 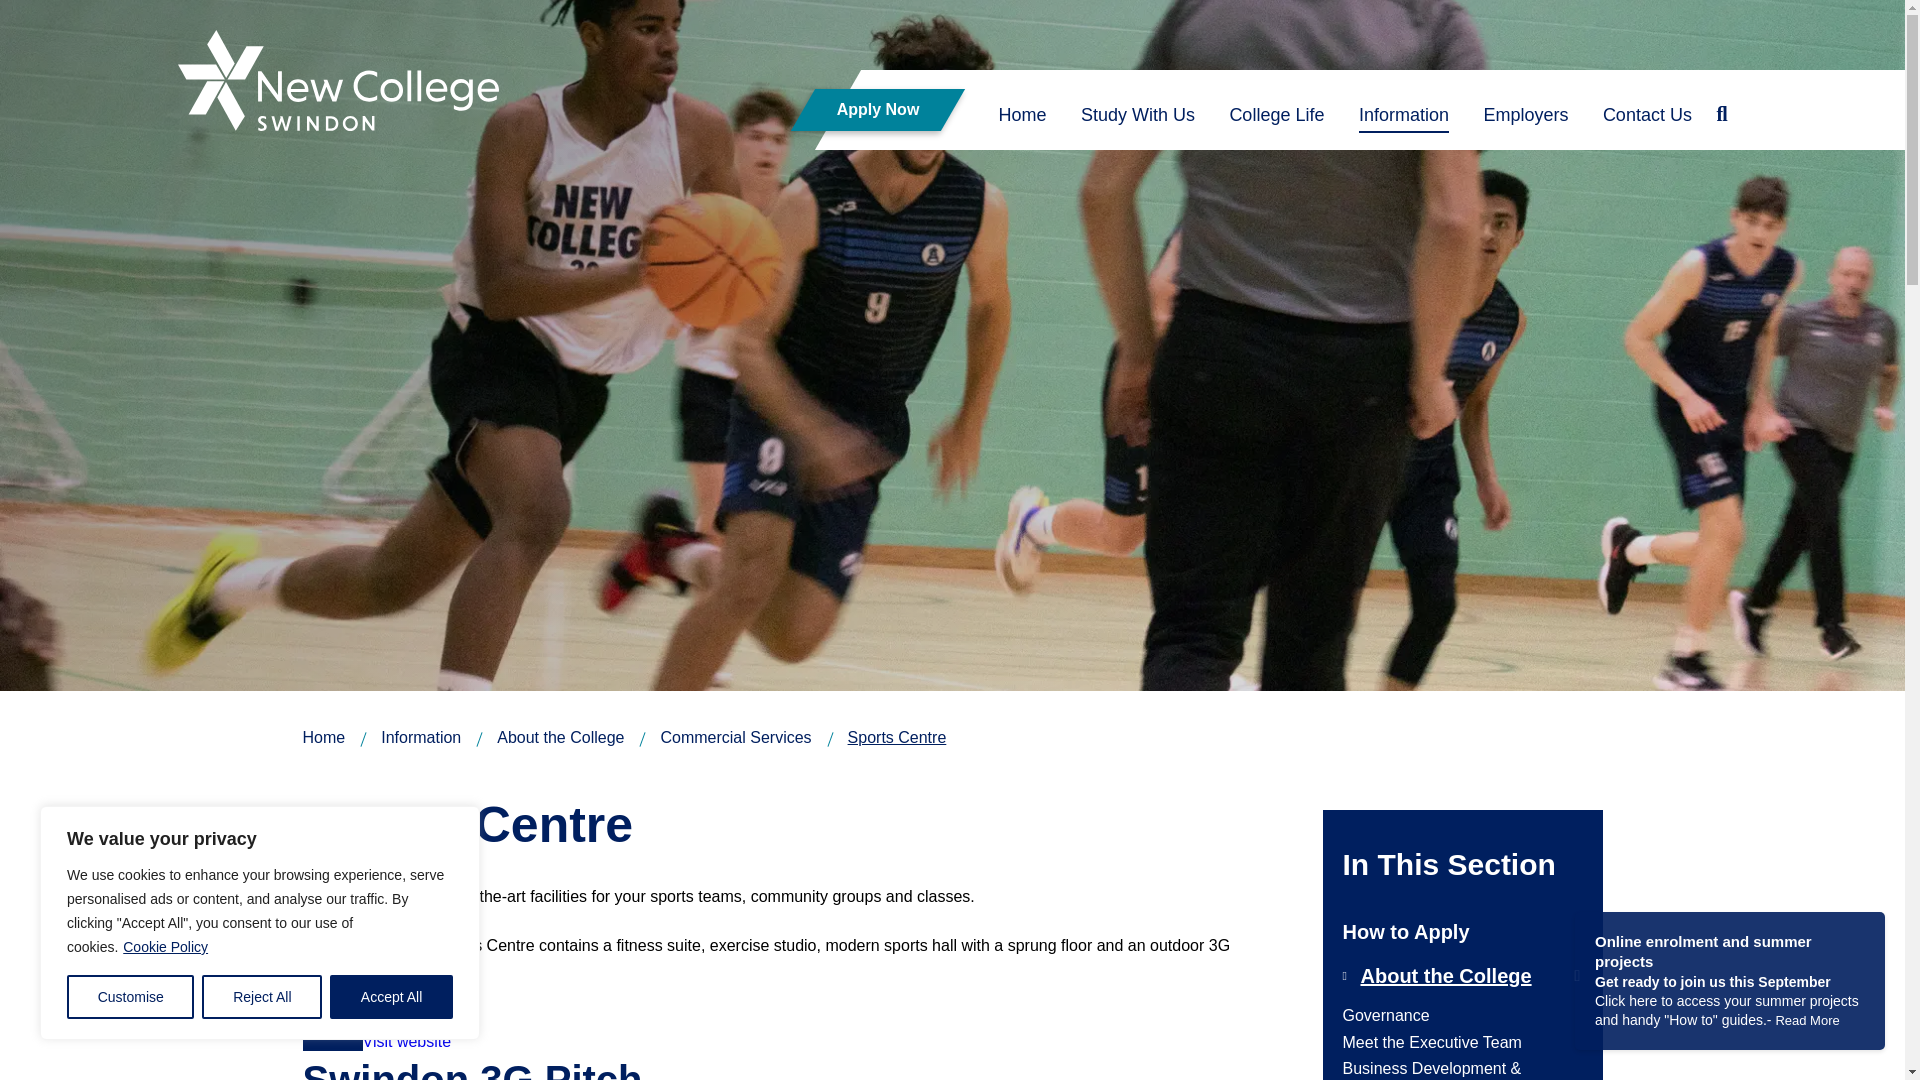 What do you see at coordinates (392, 997) in the screenshot?
I see `Accept All` at bounding box center [392, 997].